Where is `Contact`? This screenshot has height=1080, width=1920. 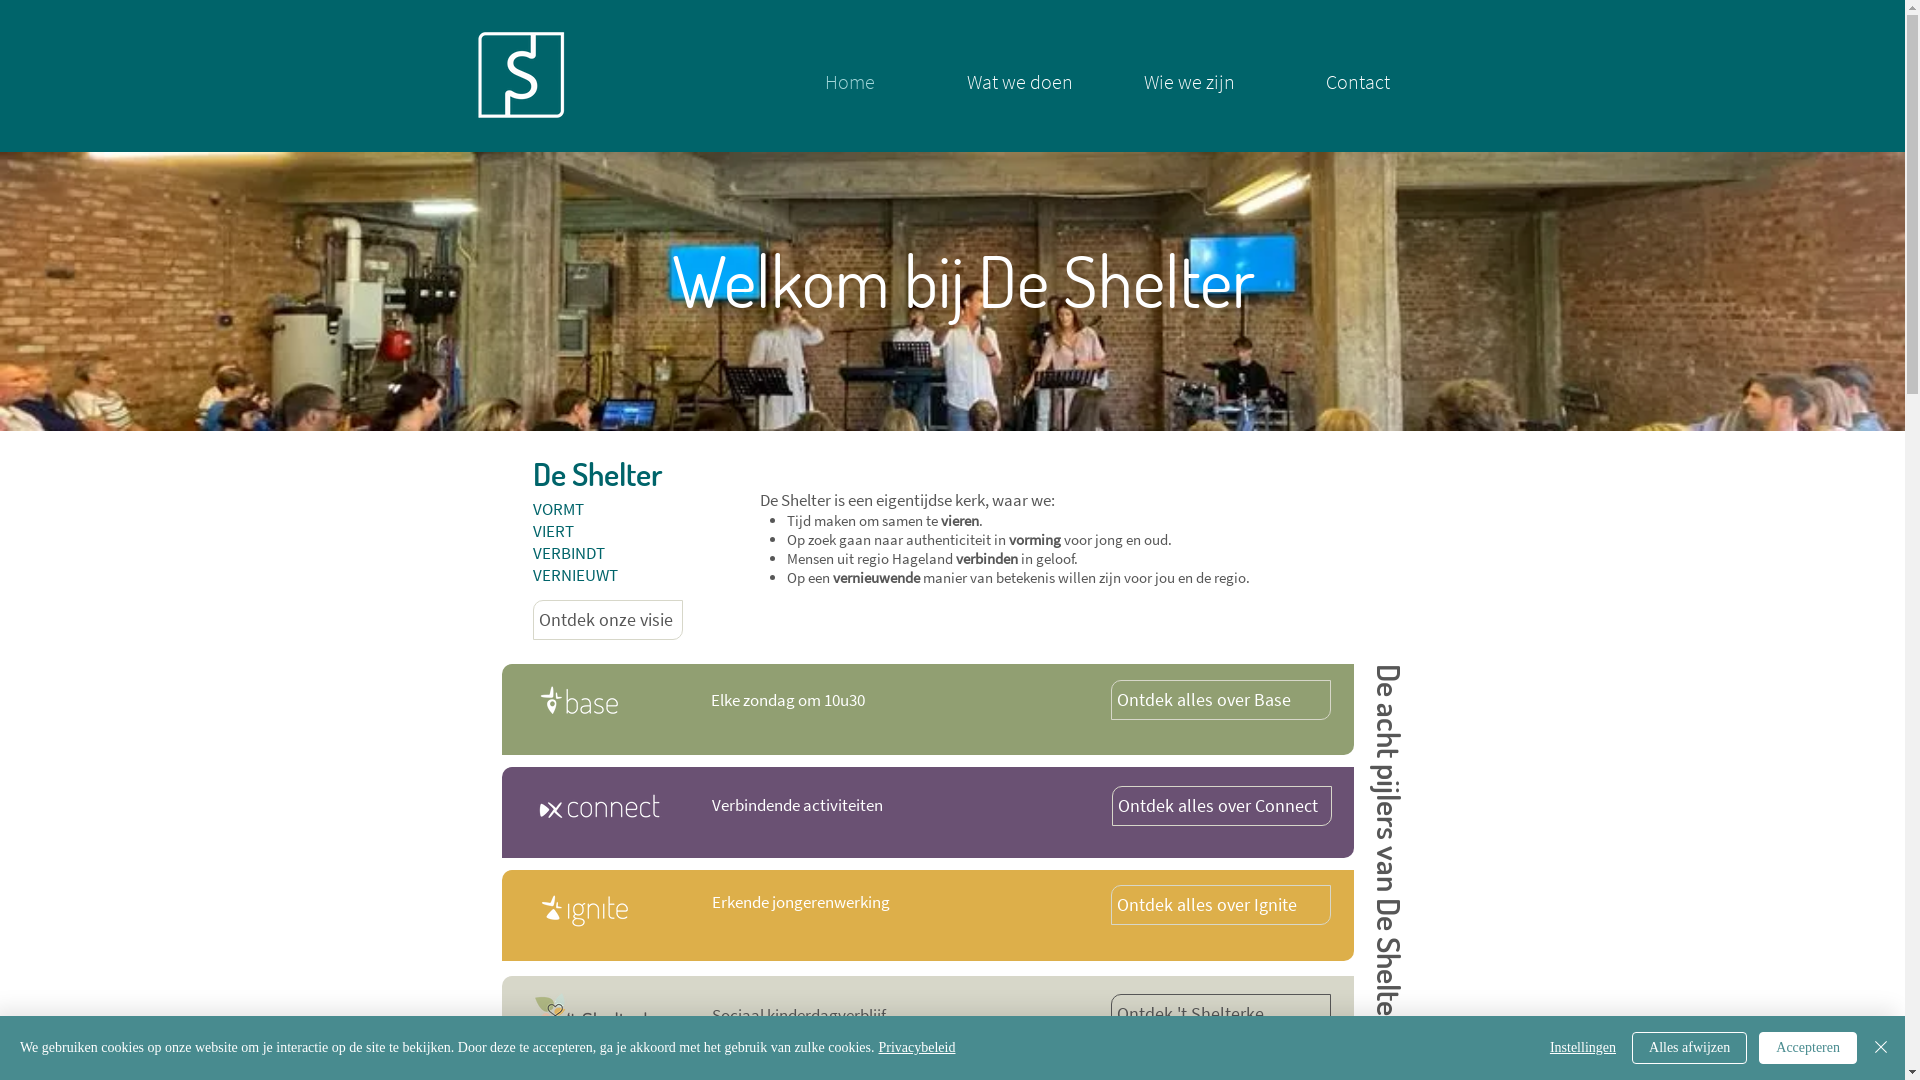 Contact is located at coordinates (1358, 82).